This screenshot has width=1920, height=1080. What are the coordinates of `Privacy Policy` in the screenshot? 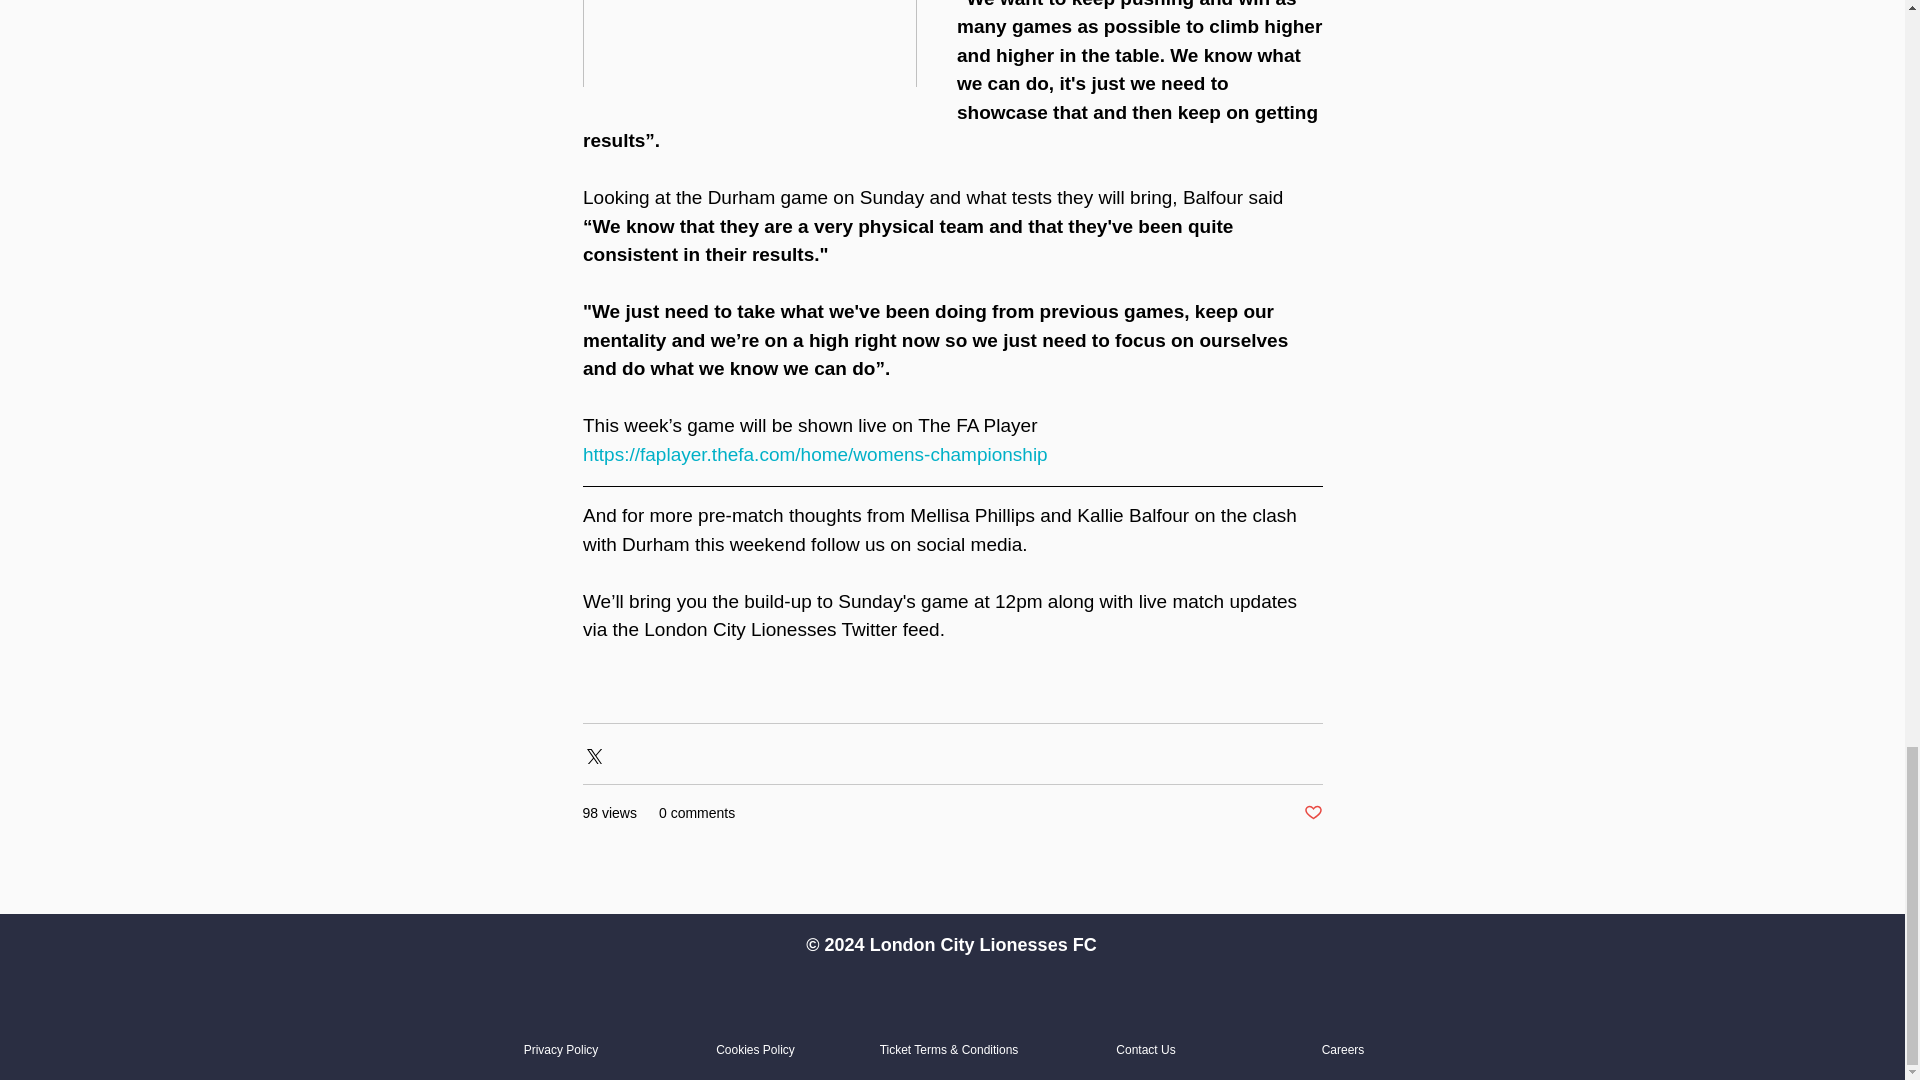 It's located at (562, 1050).